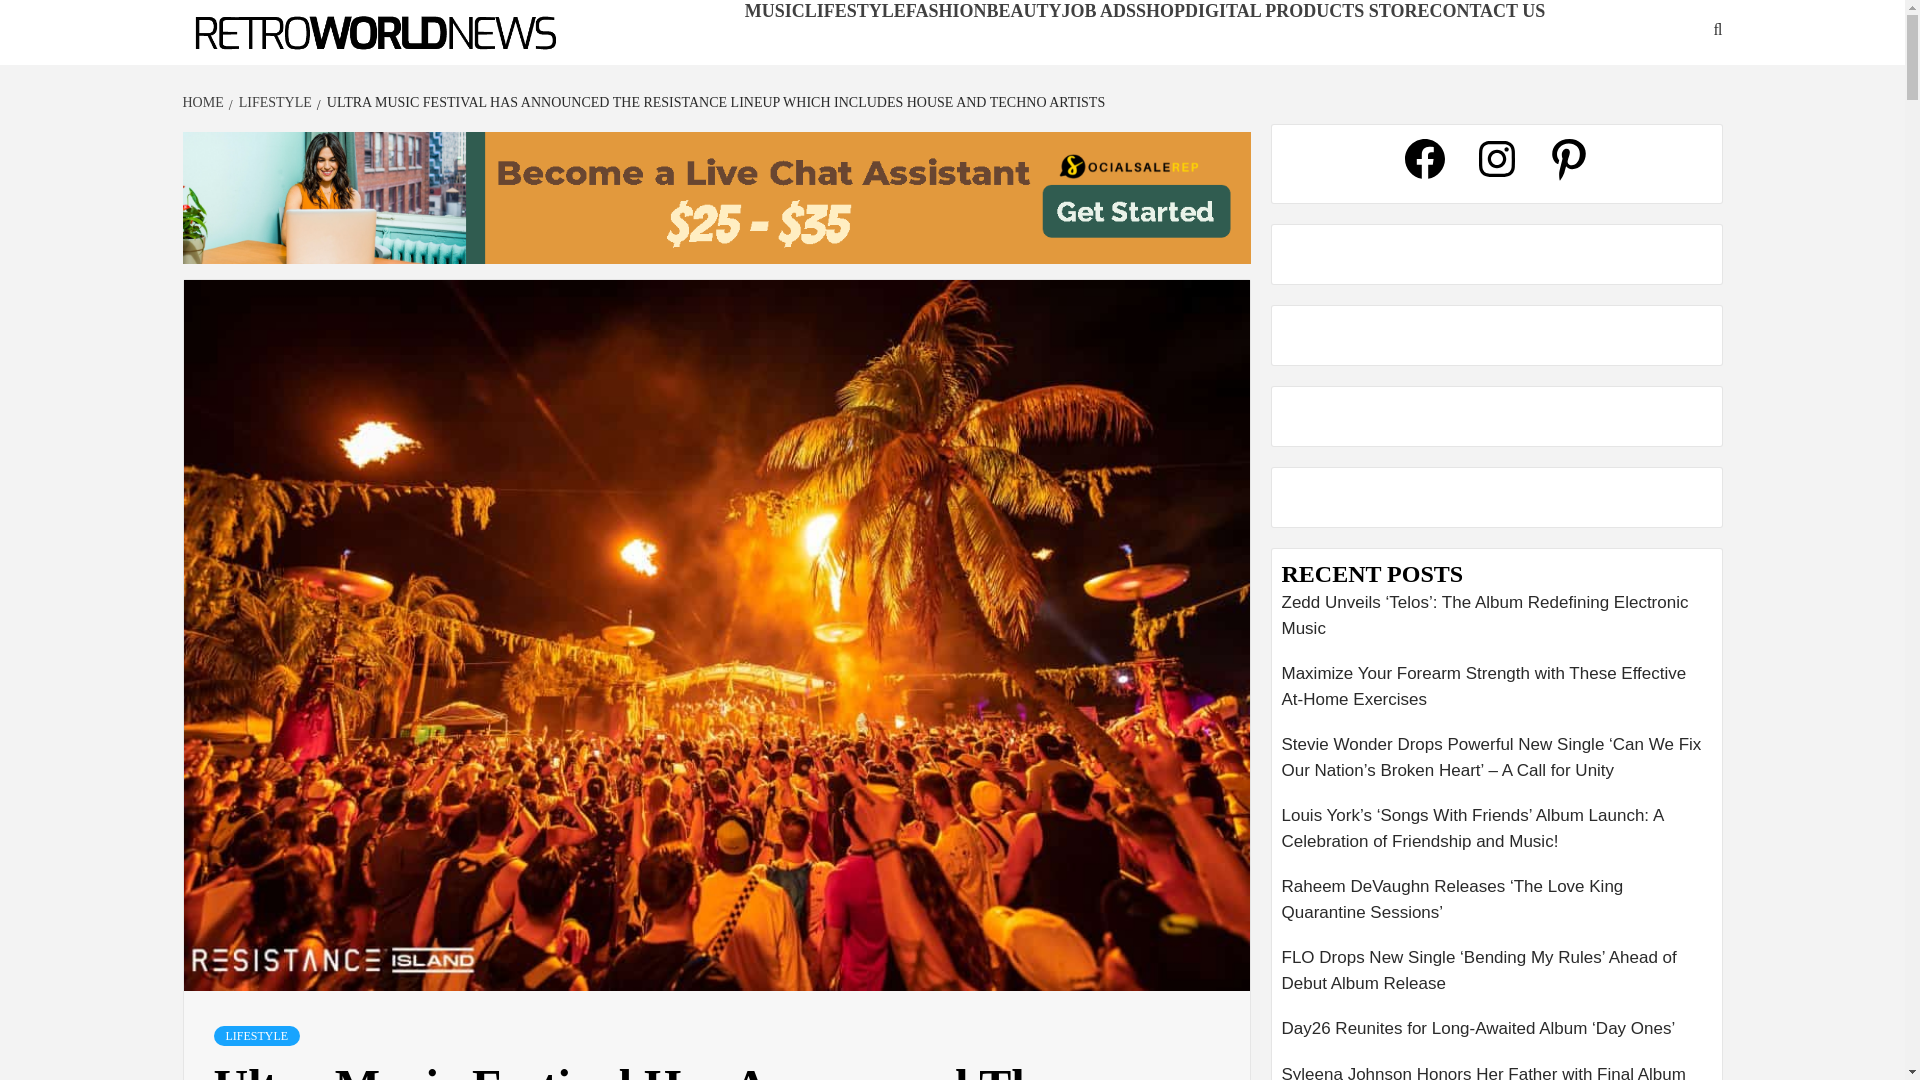  Describe the element at coordinates (1098, 10) in the screenshot. I see `JOB ADS` at that location.